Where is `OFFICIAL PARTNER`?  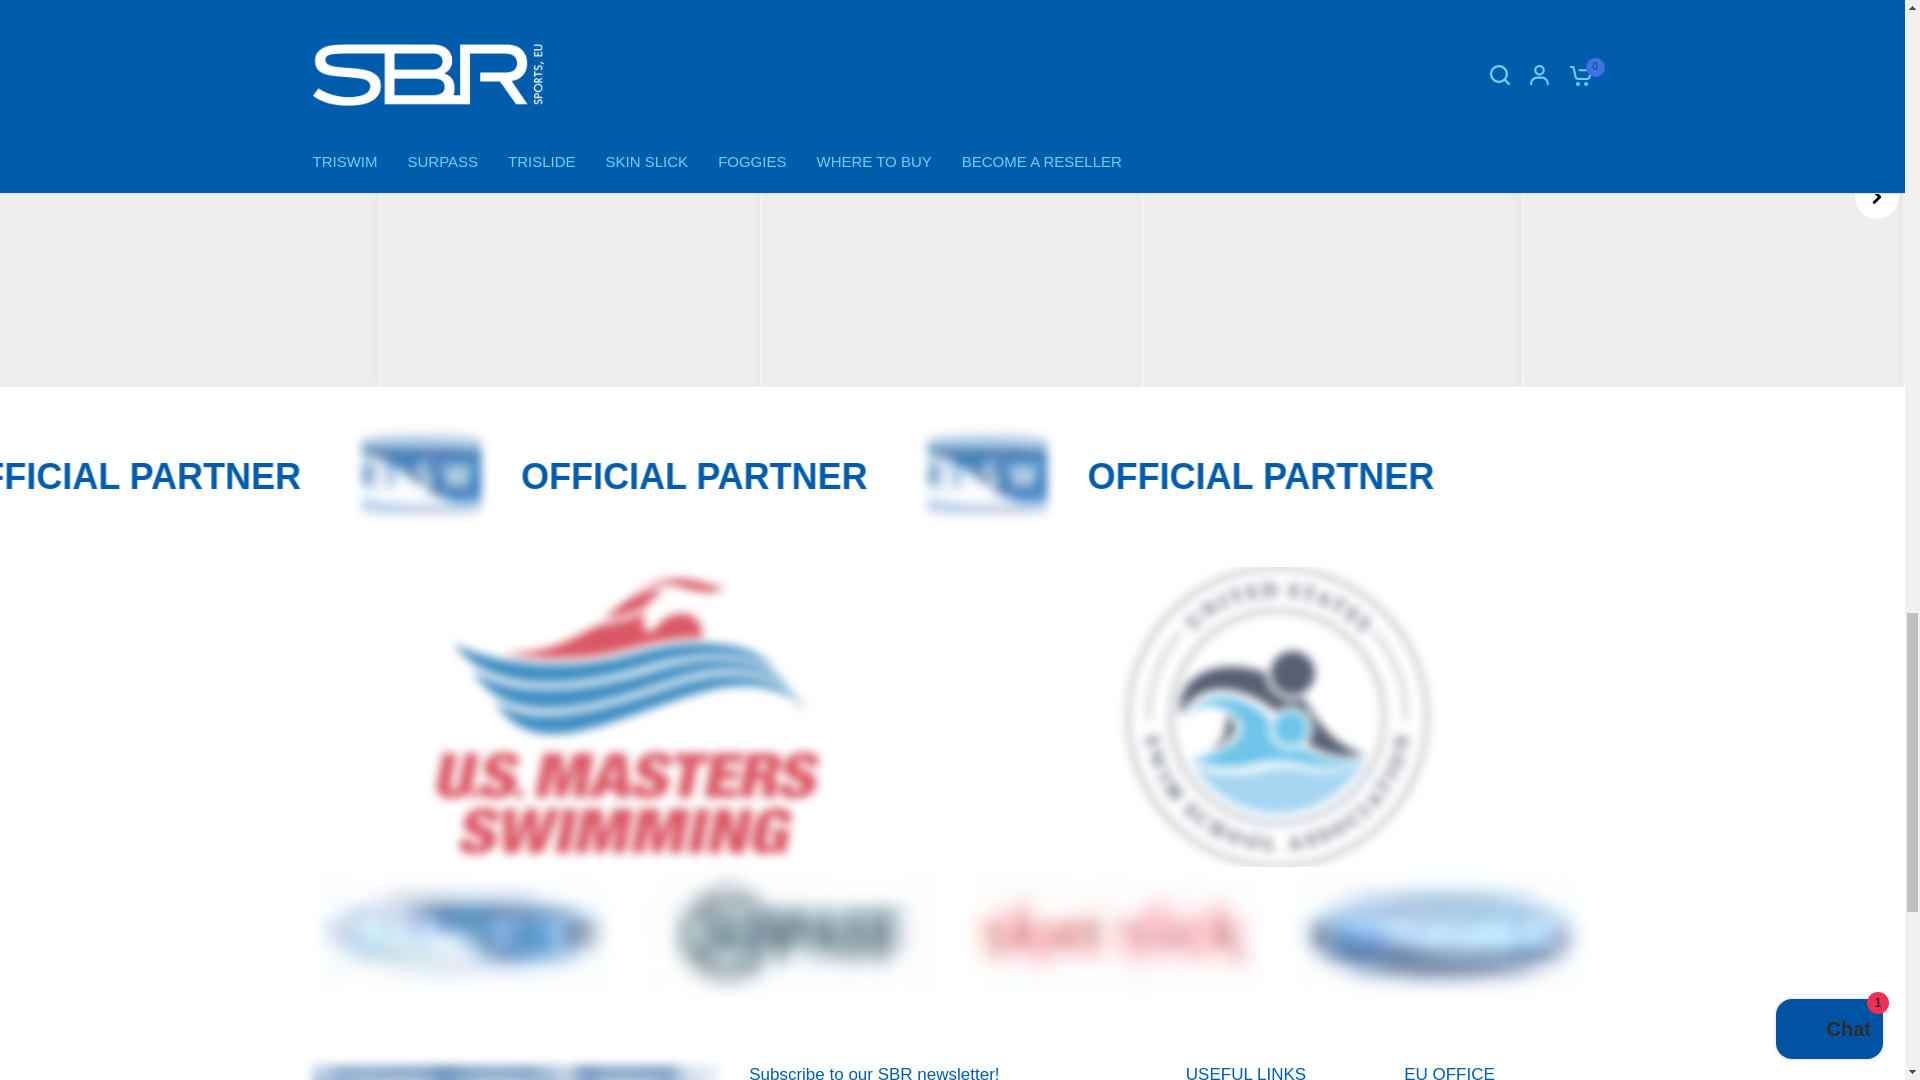 OFFICIAL PARTNER is located at coordinates (1330, 476).